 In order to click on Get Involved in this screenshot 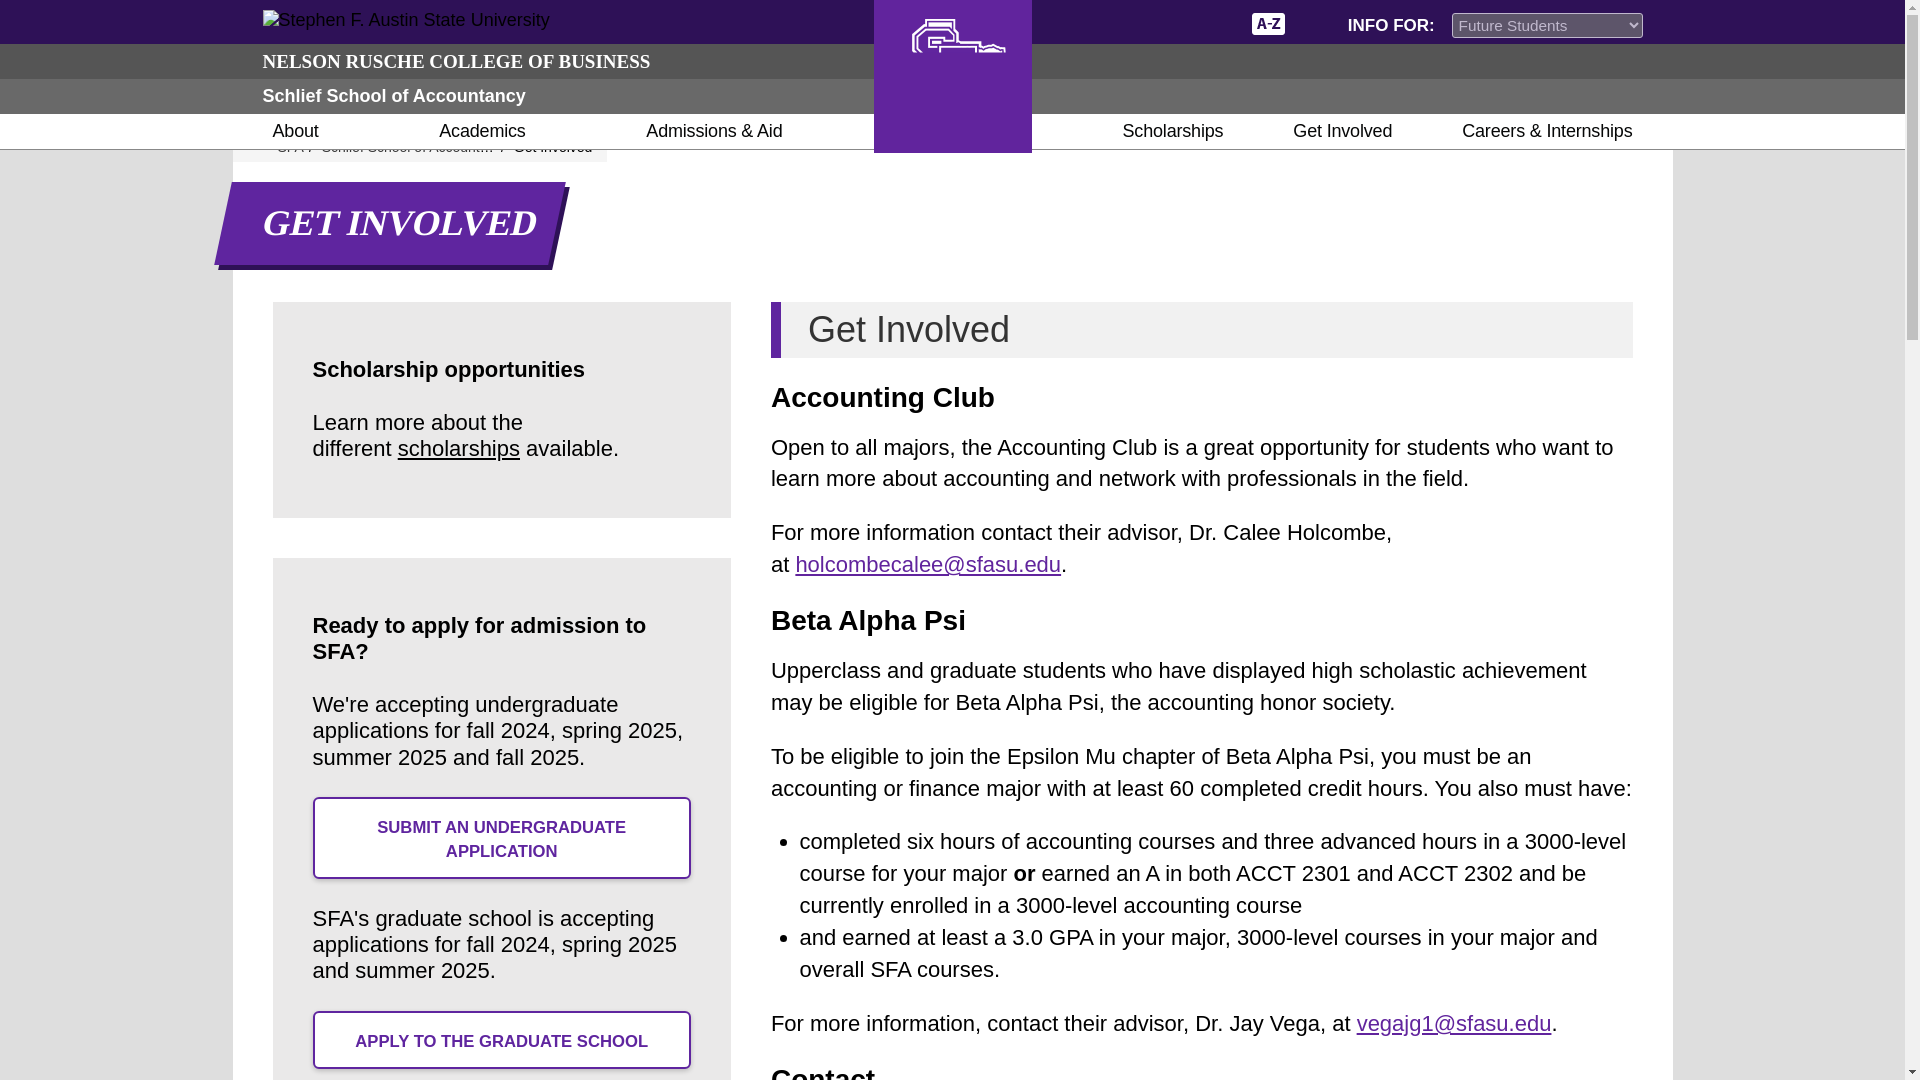, I will do `click(1342, 132)`.